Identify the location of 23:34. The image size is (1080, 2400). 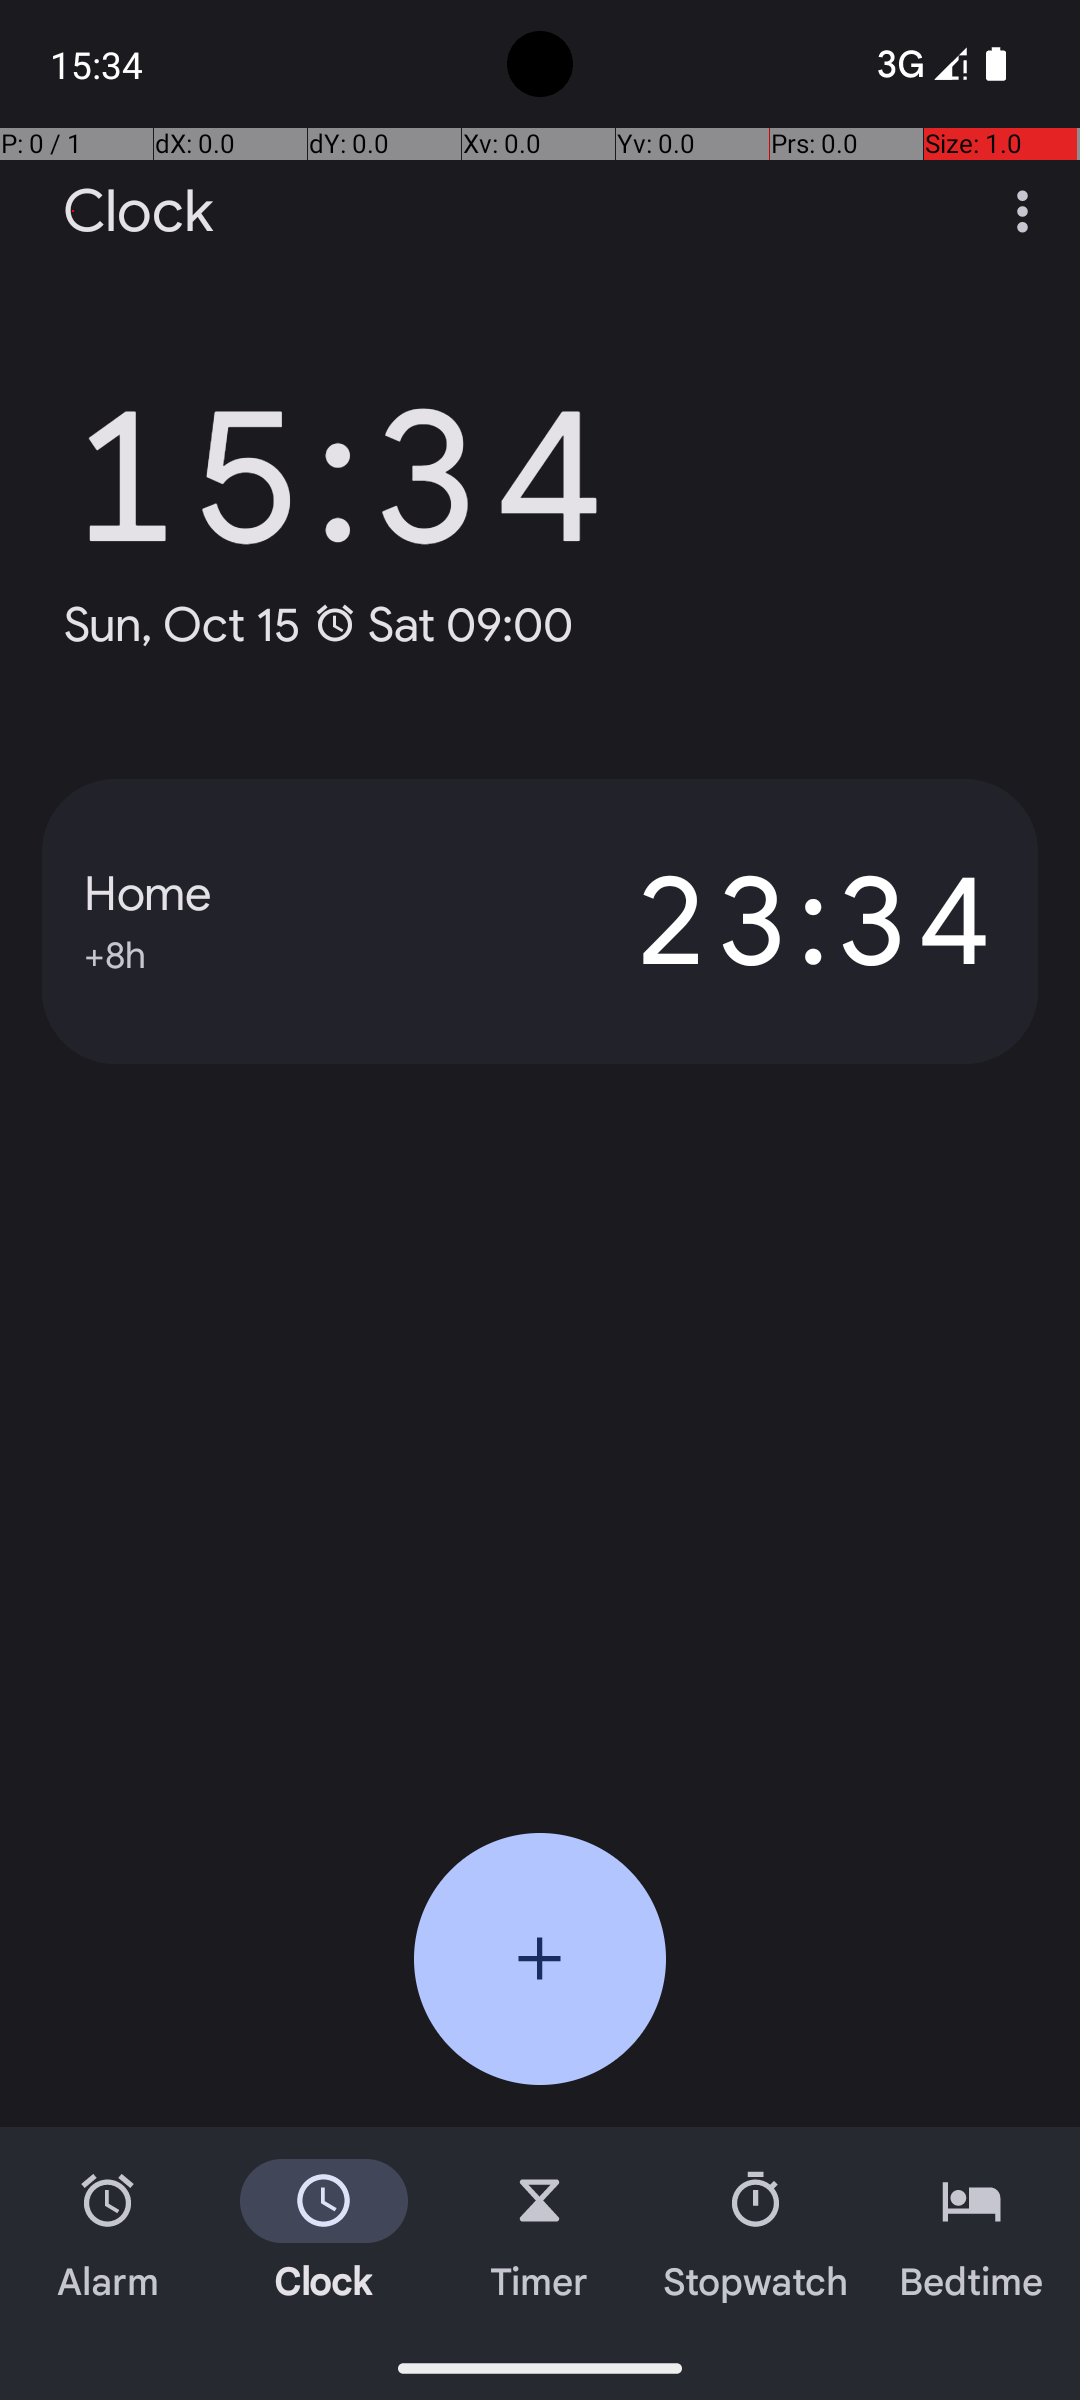
(768, 921).